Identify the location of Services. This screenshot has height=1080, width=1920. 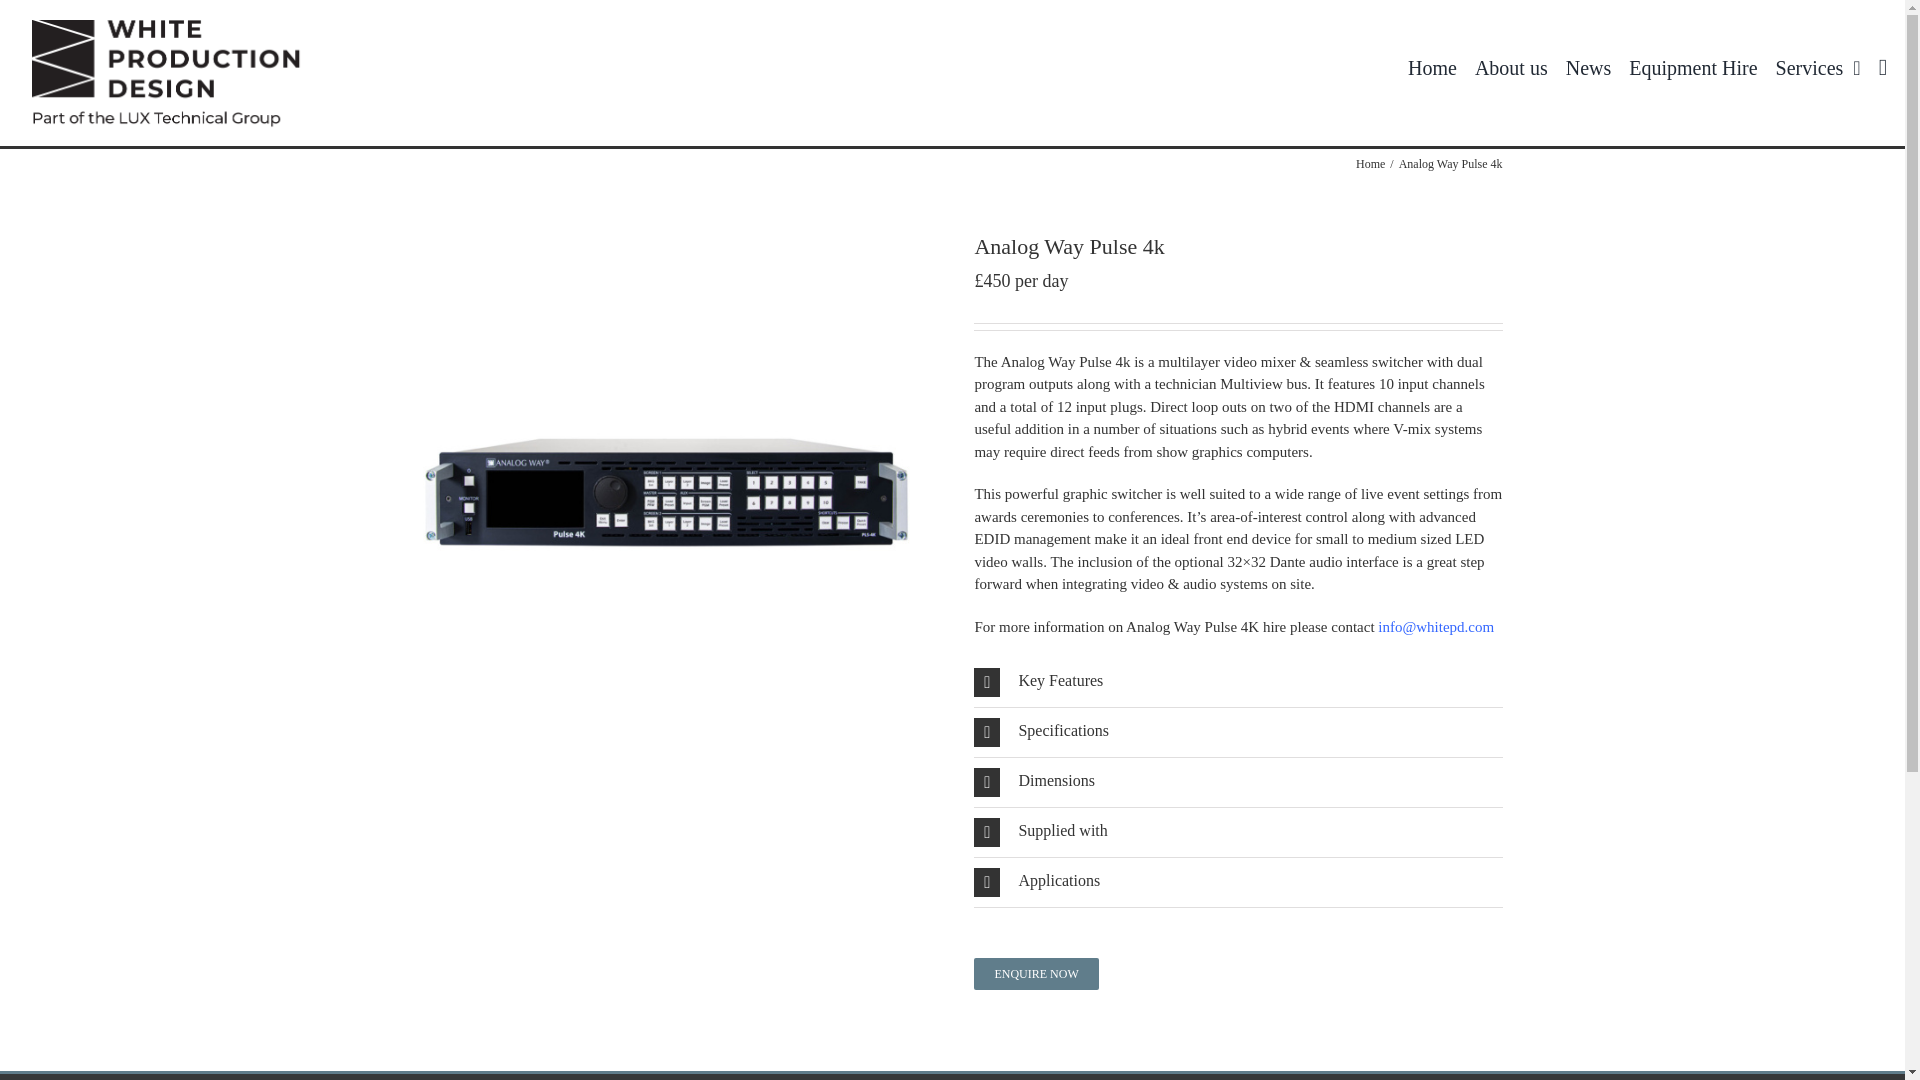
(1828, 68).